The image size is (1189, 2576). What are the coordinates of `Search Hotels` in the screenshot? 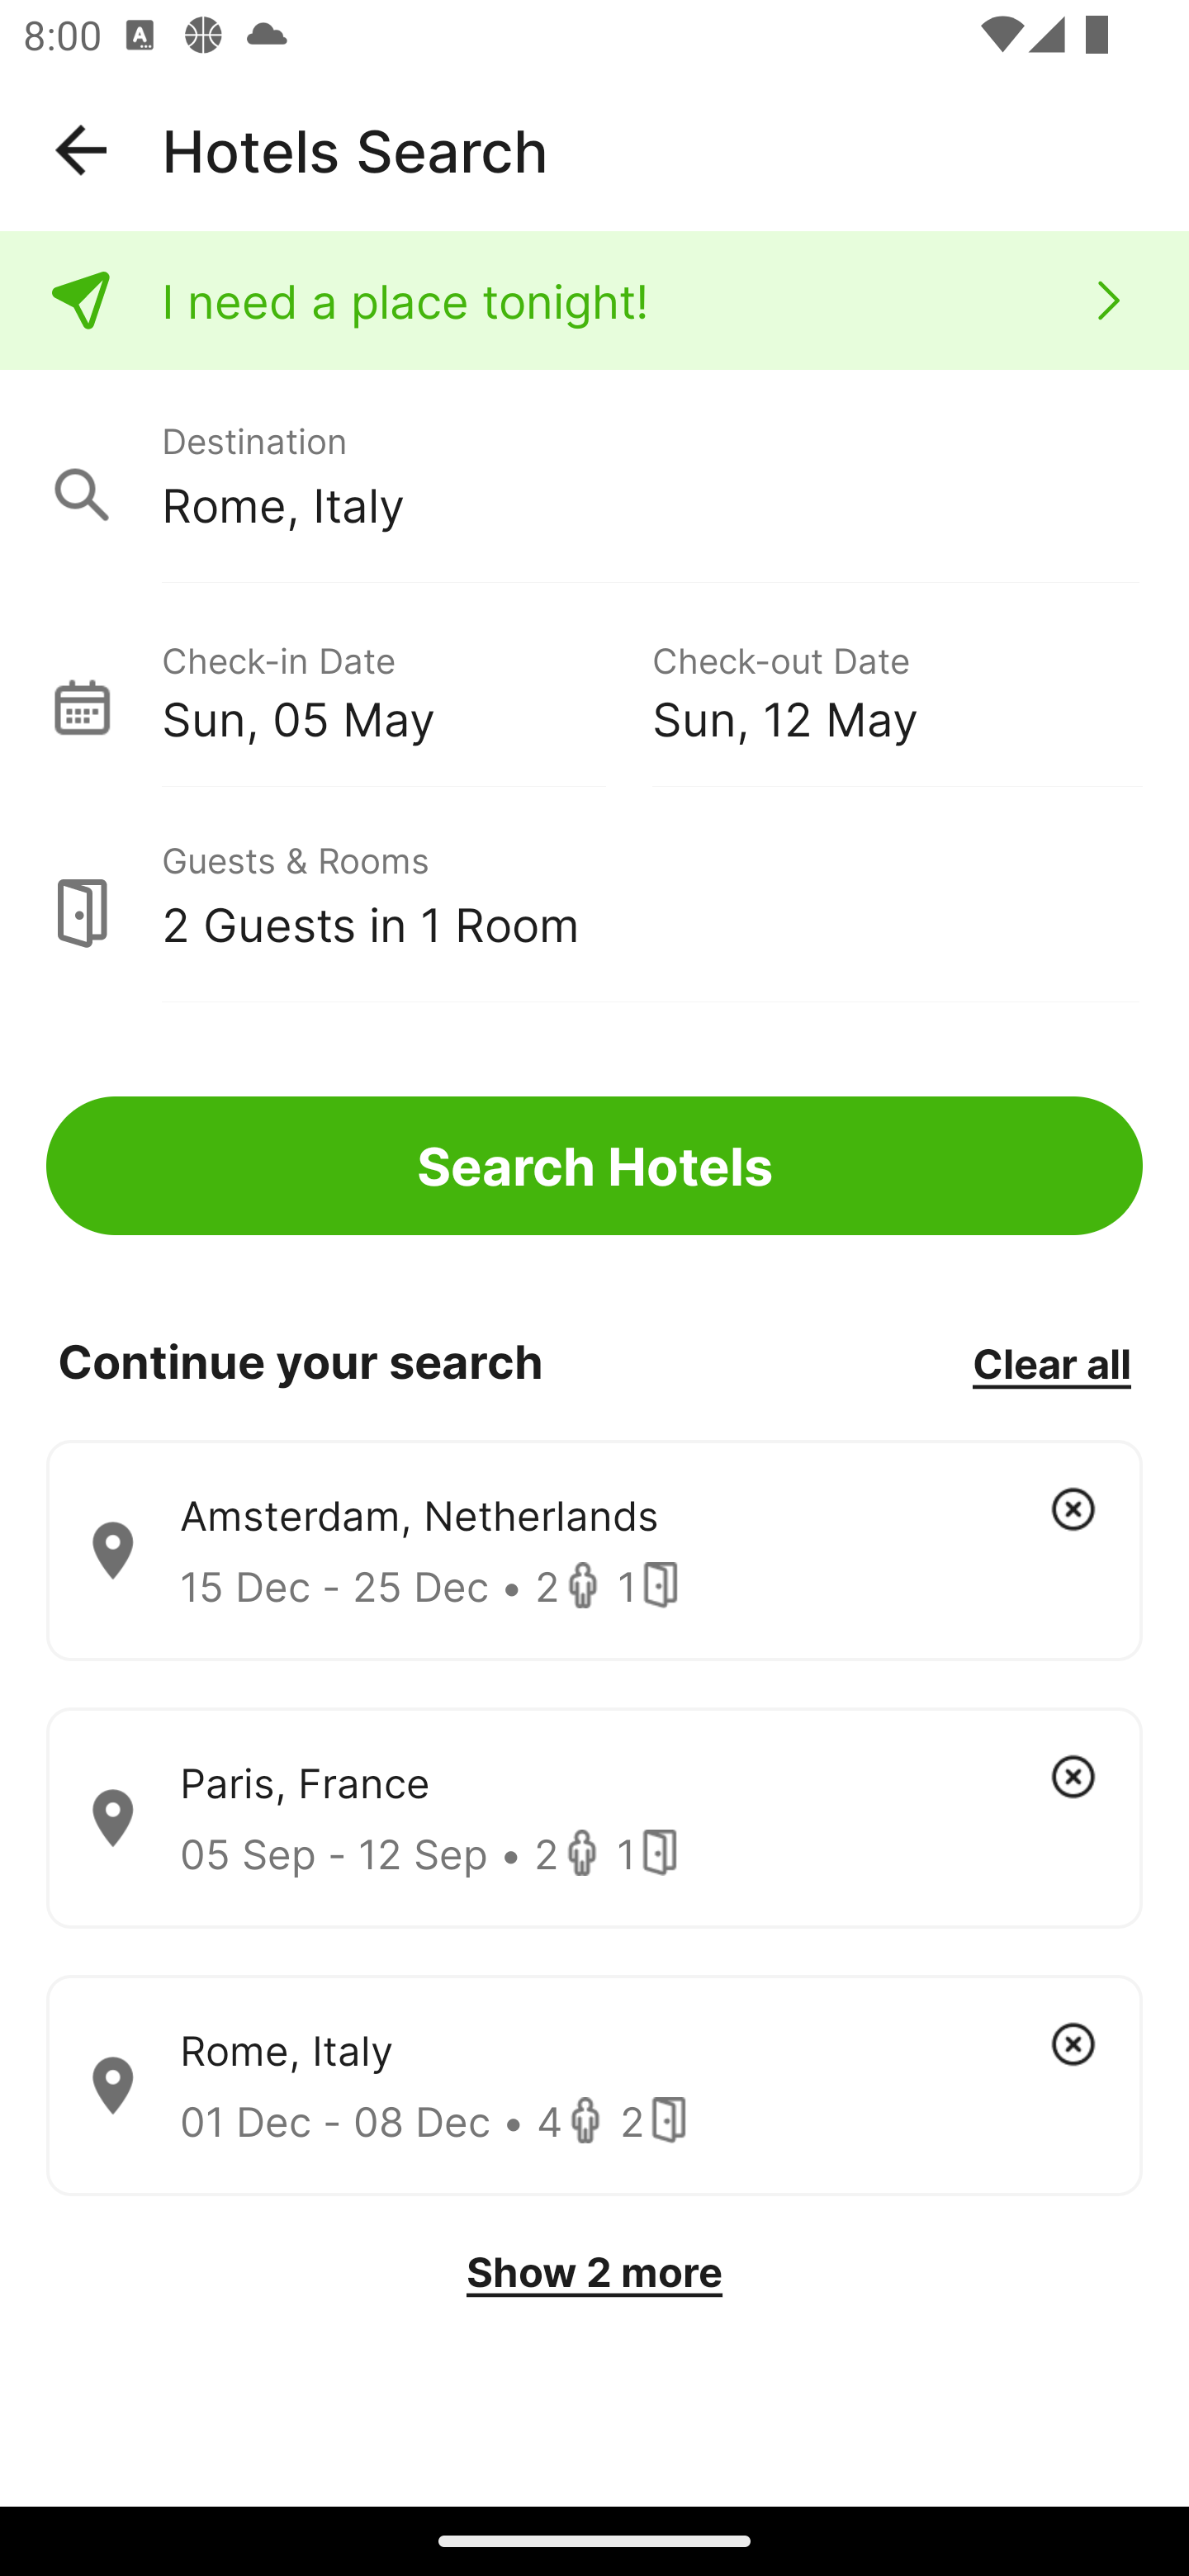 It's located at (594, 1166).